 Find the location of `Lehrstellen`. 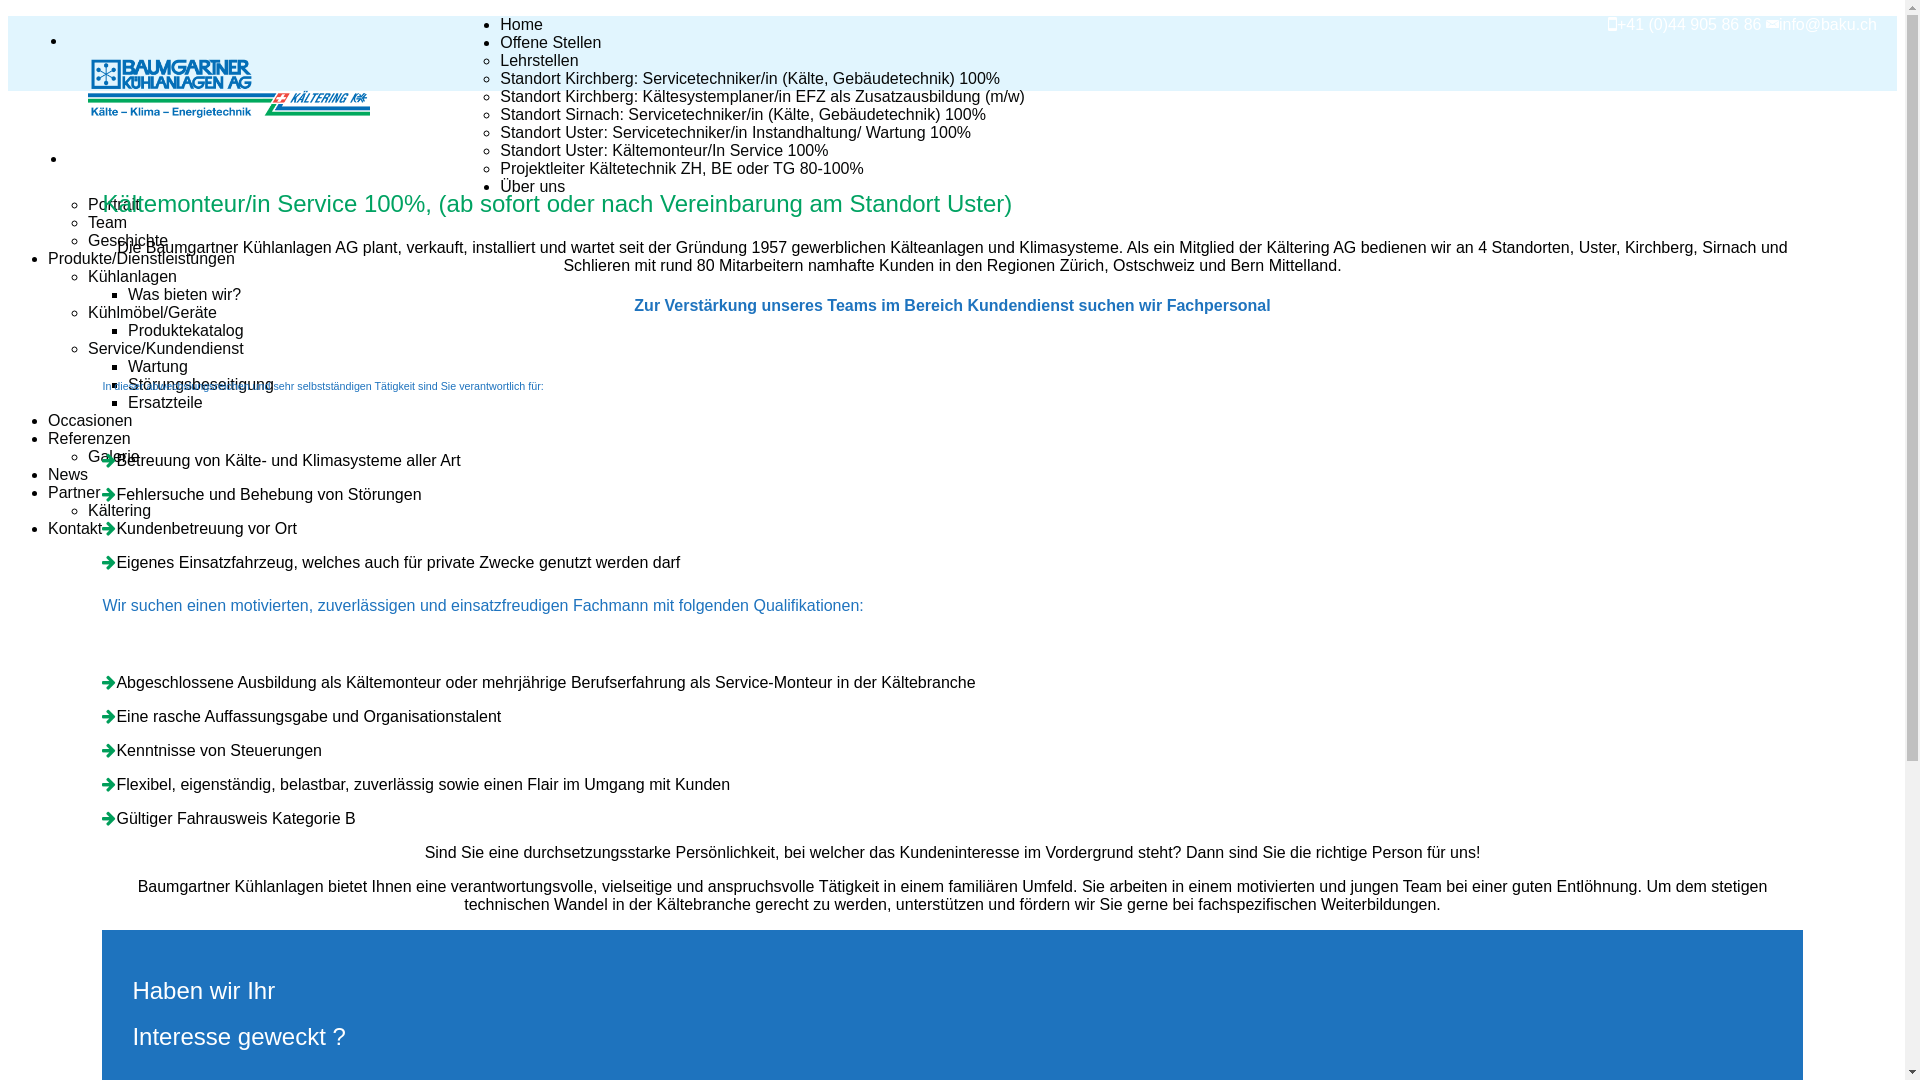

Lehrstellen is located at coordinates (539, 61).